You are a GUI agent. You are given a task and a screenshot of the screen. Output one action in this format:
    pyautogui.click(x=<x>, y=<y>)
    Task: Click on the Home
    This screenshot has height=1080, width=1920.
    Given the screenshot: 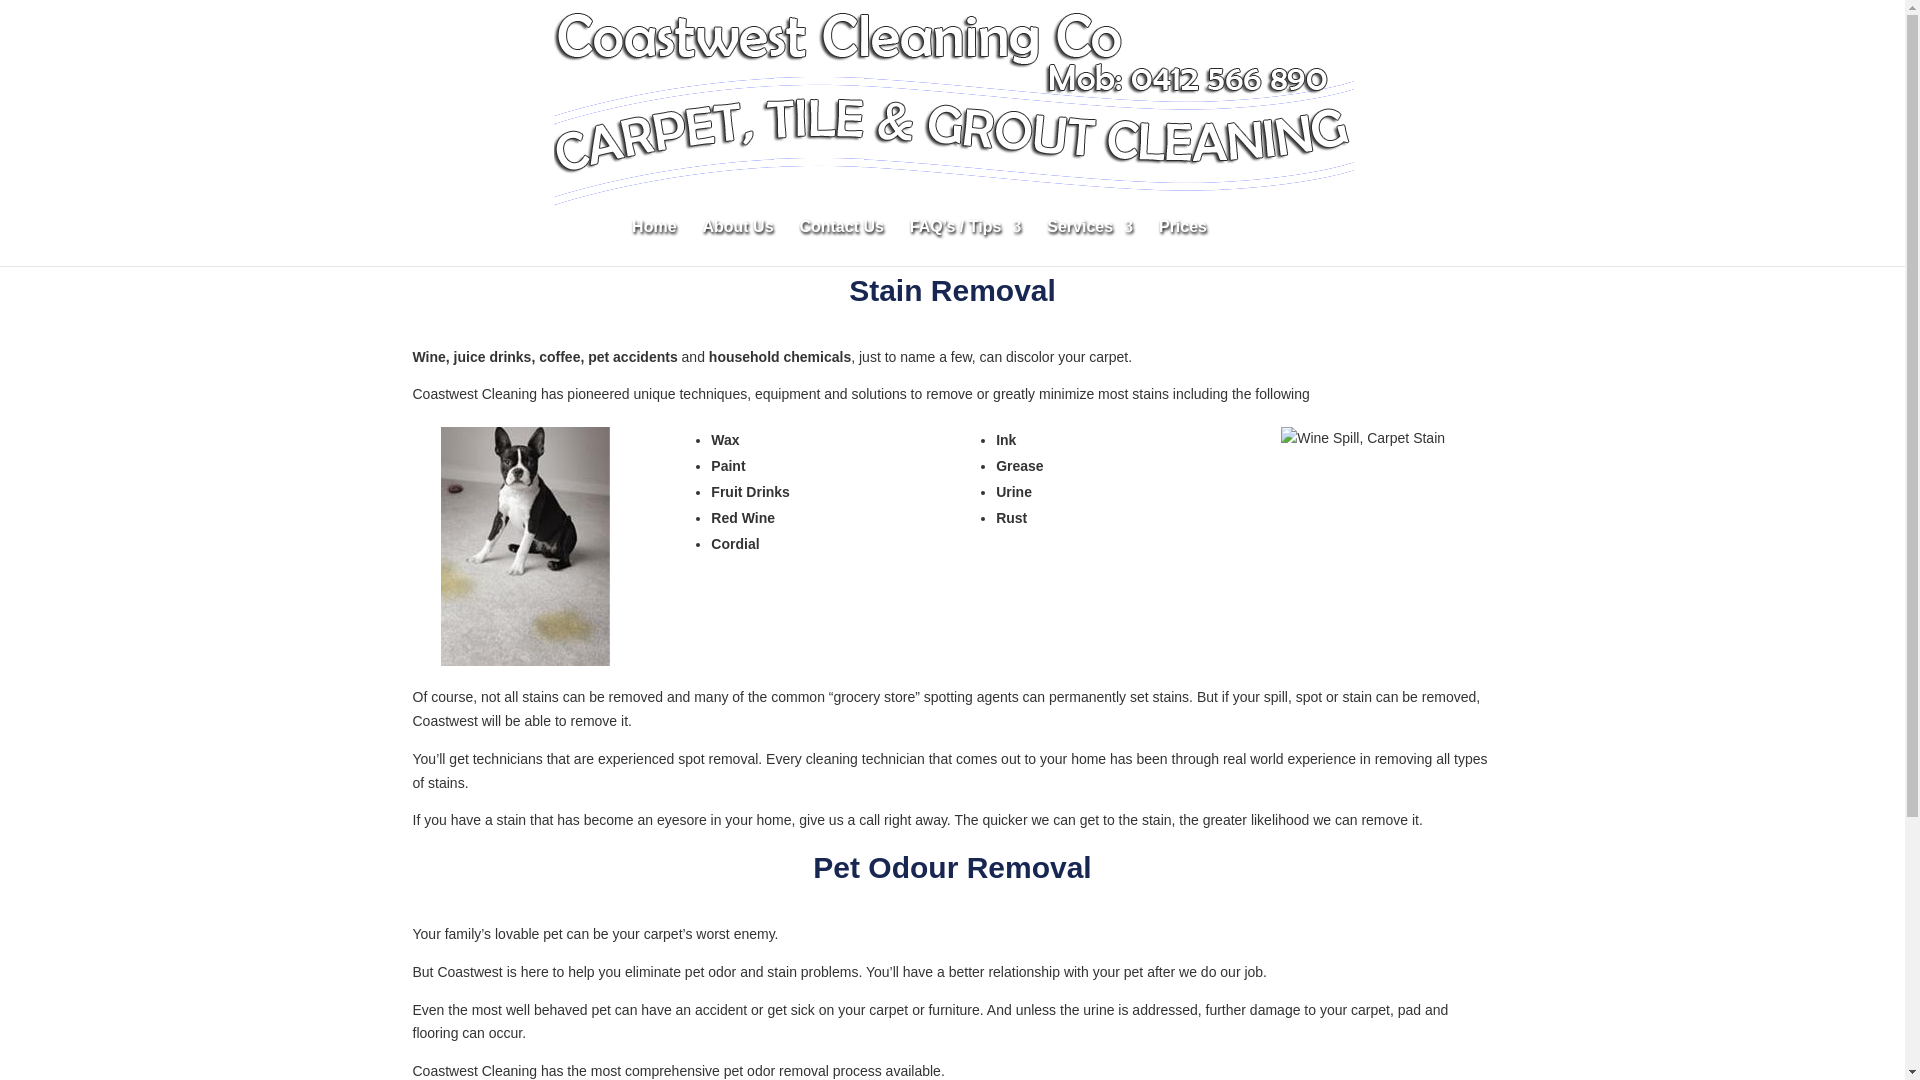 What is the action you would take?
    pyautogui.click(x=653, y=242)
    